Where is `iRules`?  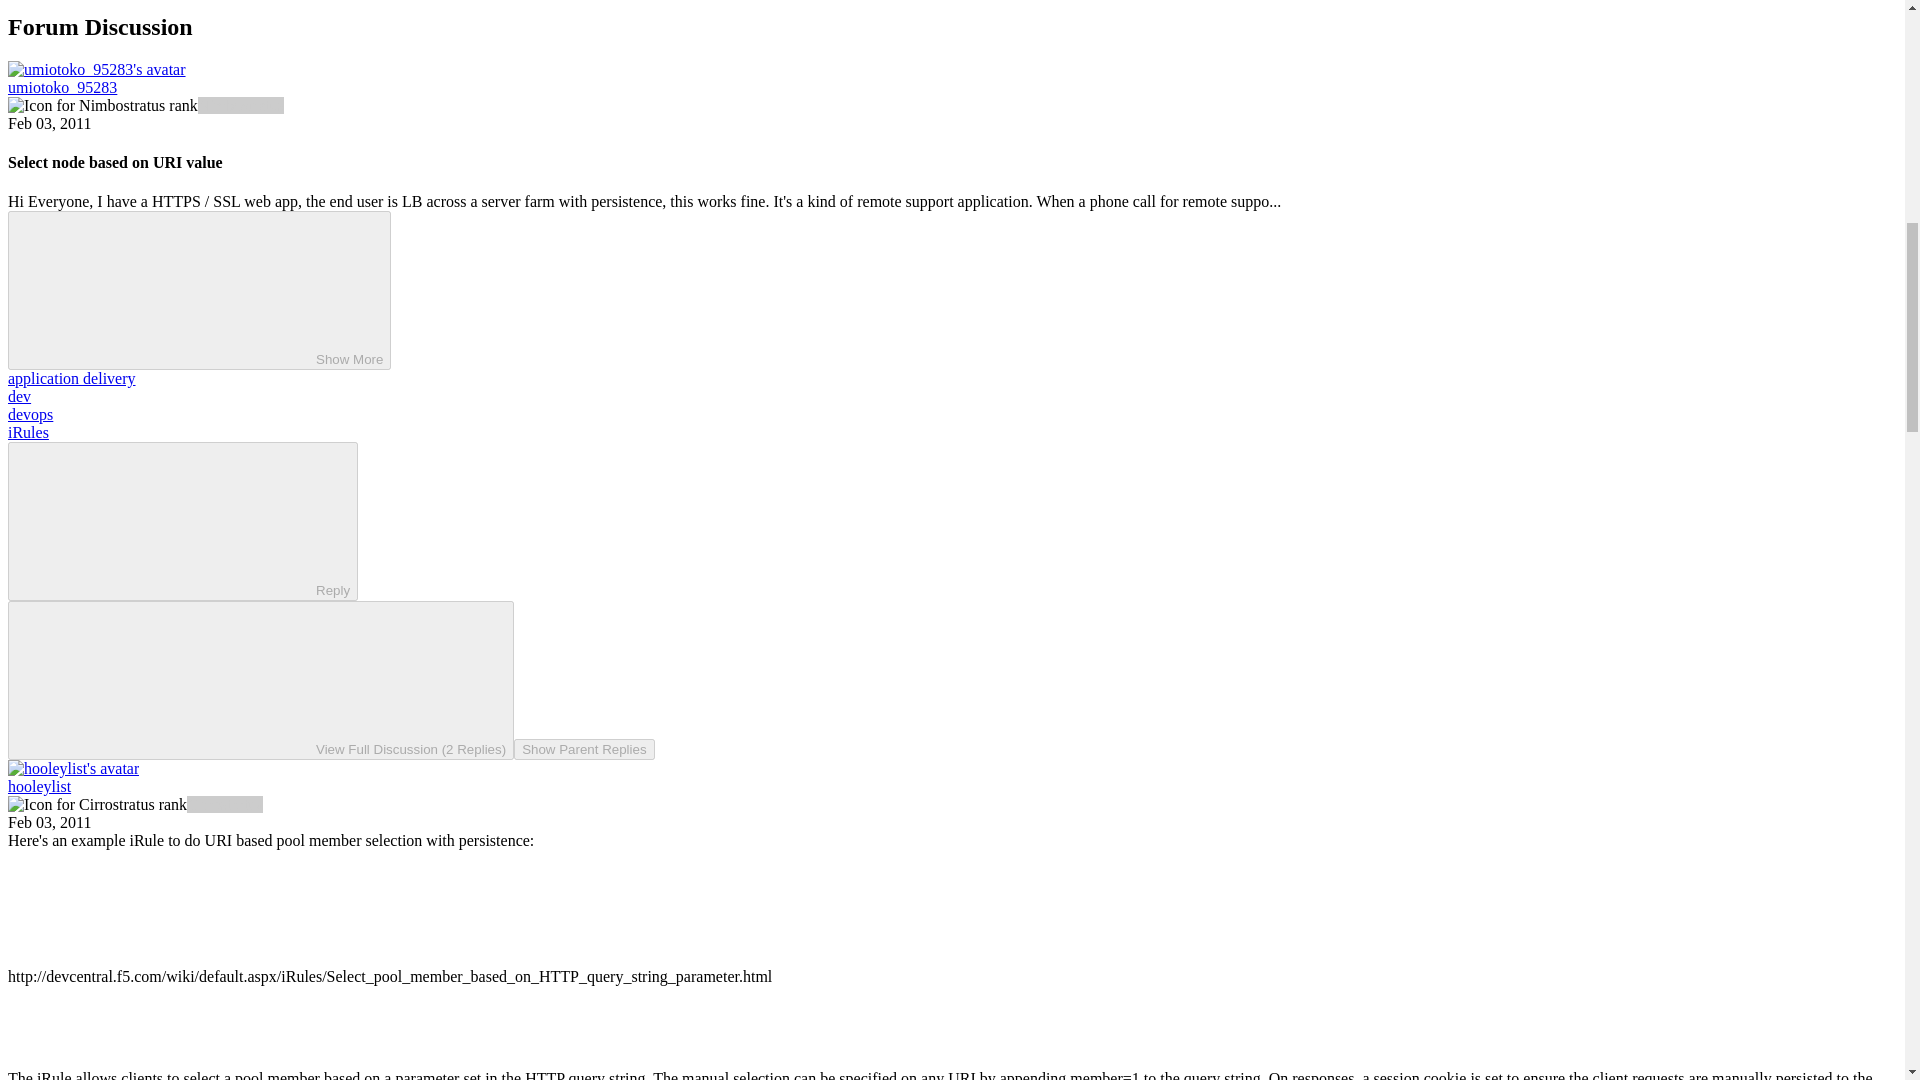 iRules is located at coordinates (28, 432).